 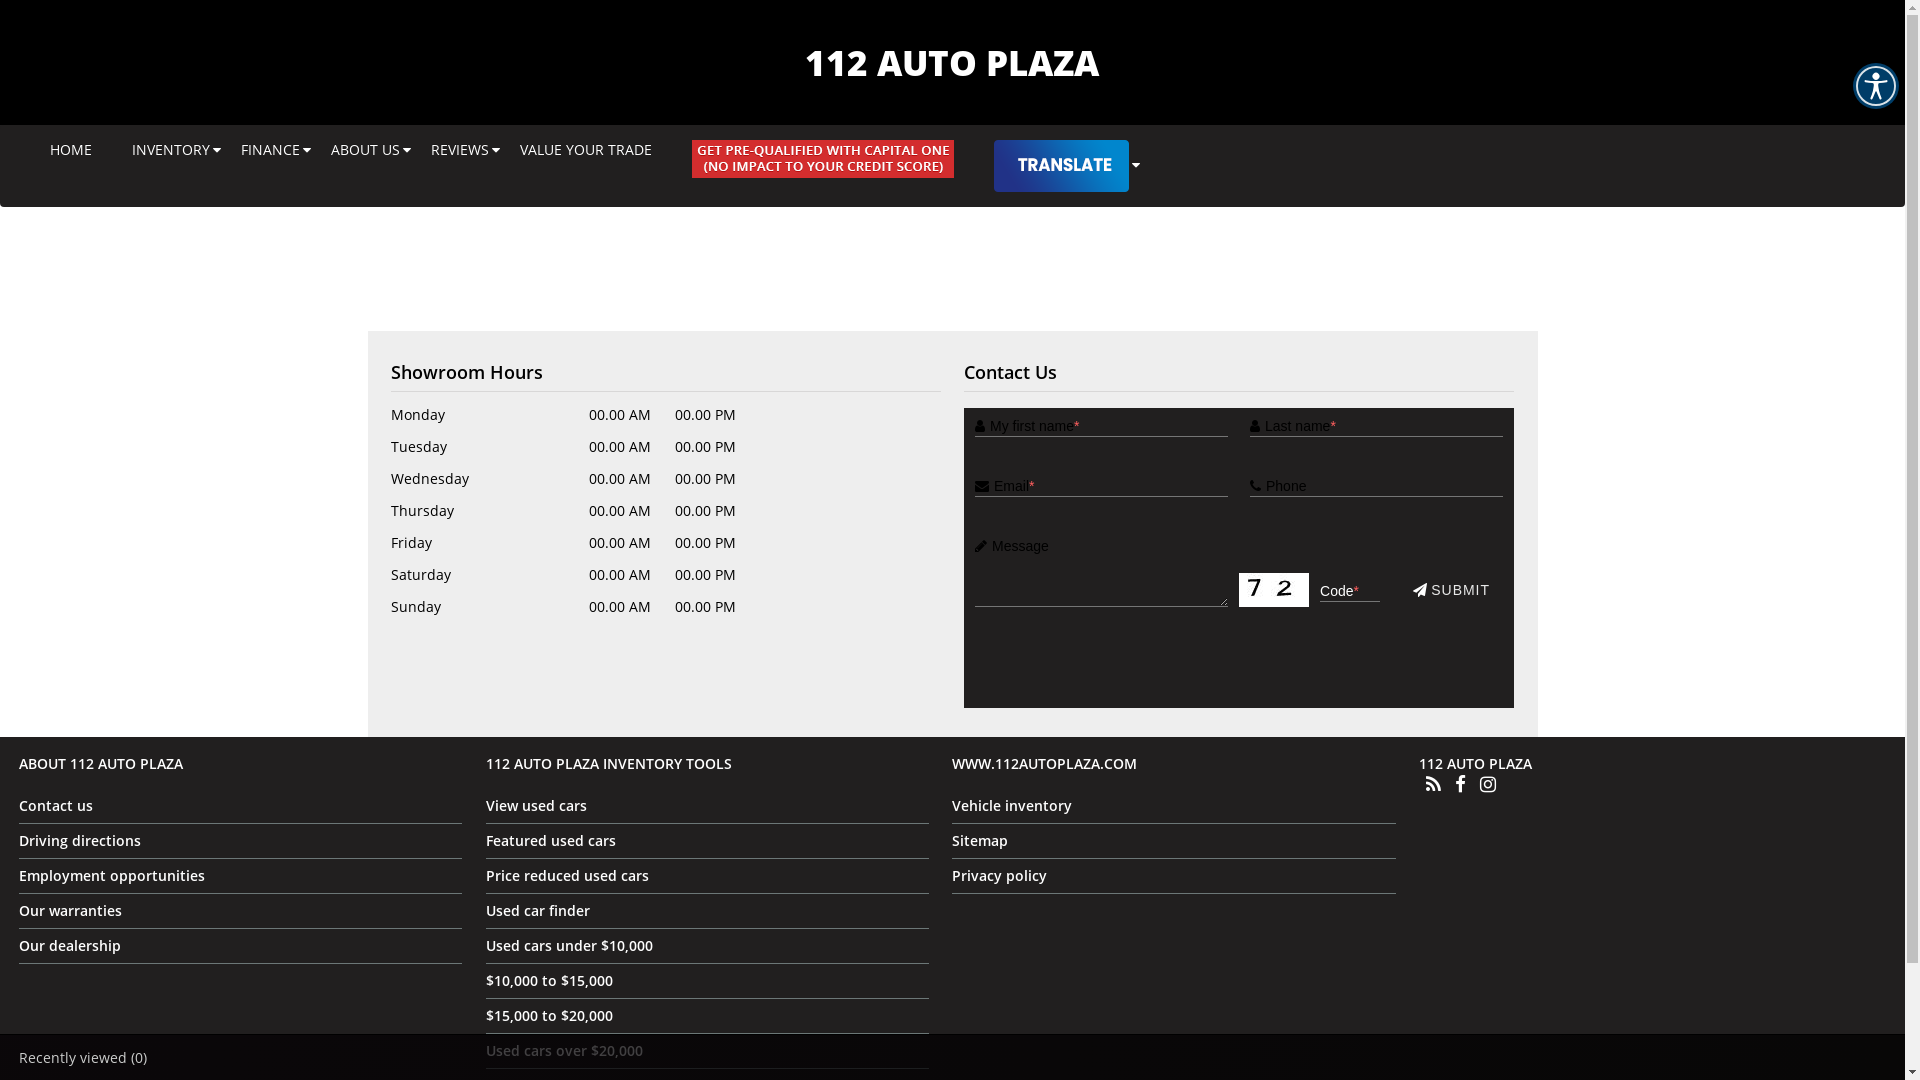 What do you see at coordinates (564, 1050) in the screenshot?
I see `Used cars over $20,000` at bounding box center [564, 1050].